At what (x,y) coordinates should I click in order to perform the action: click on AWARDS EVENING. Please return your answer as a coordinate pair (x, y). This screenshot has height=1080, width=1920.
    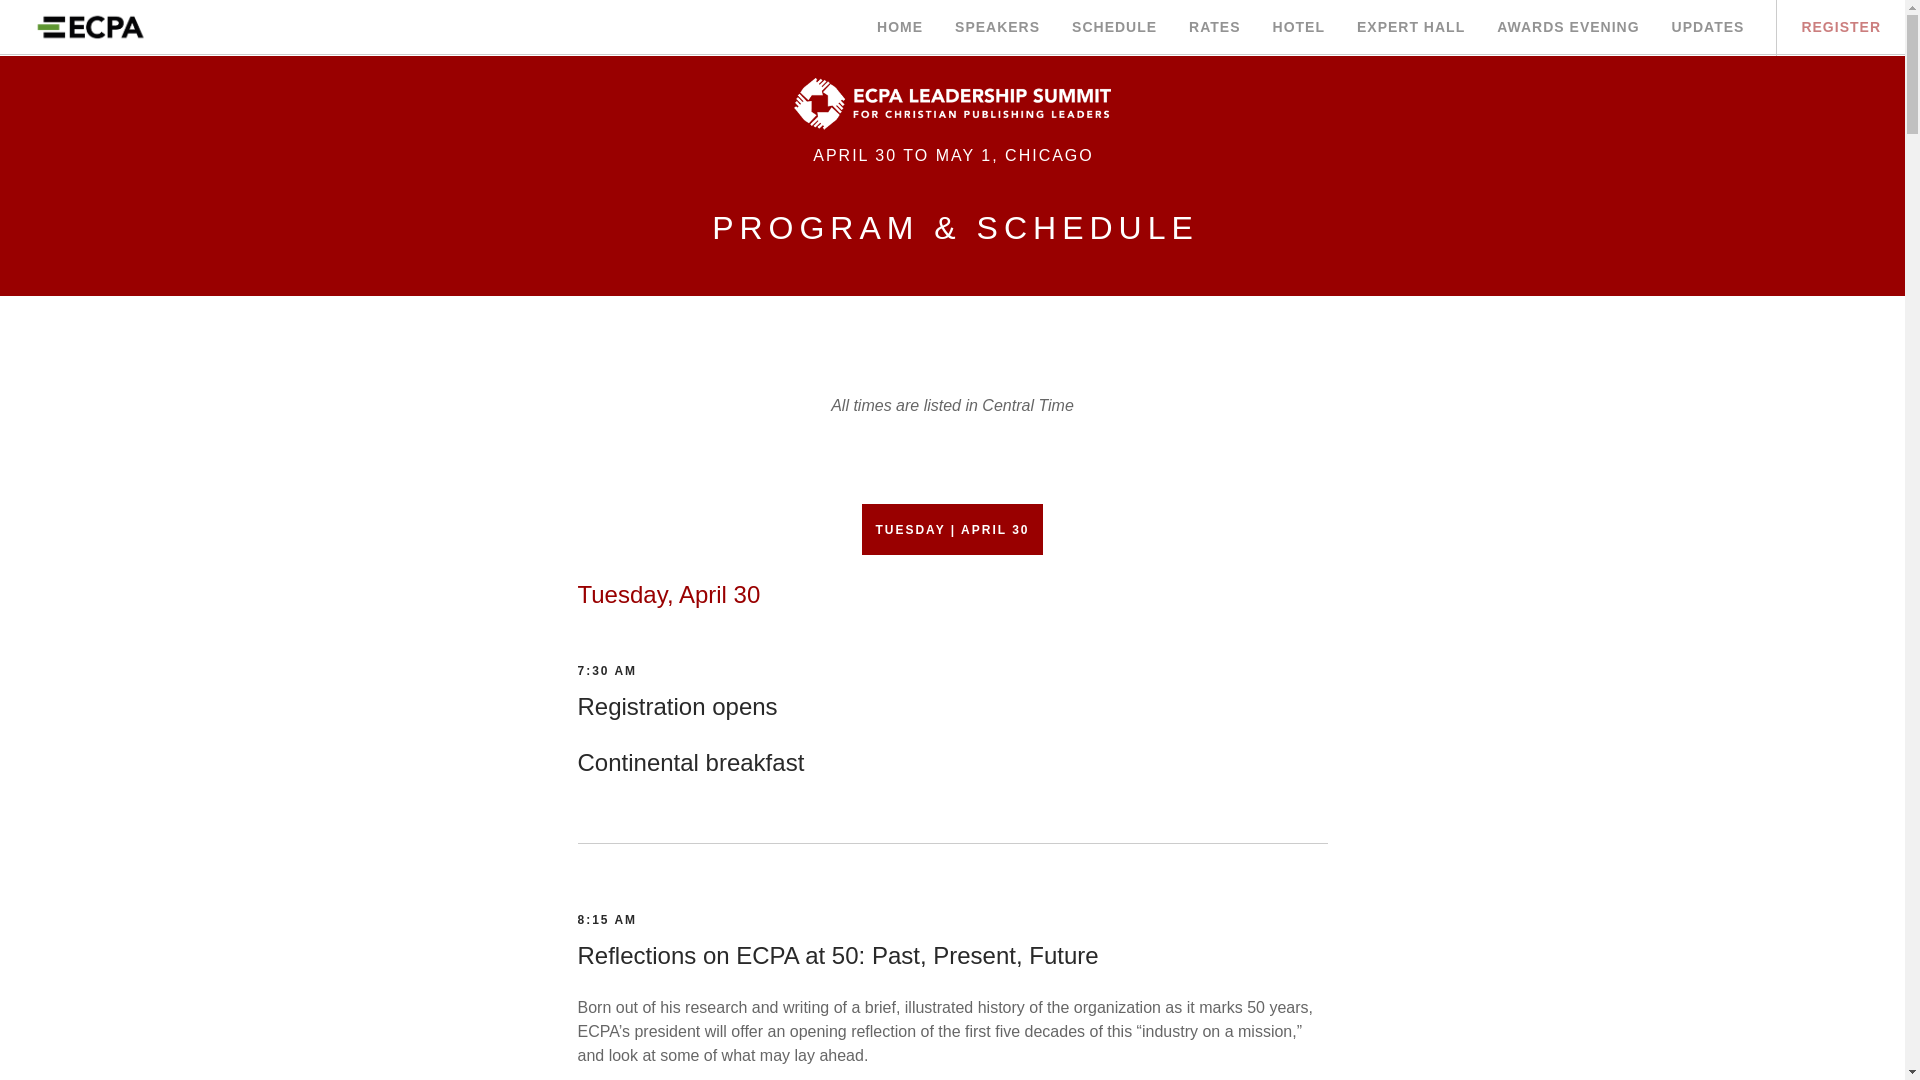
    Looking at the image, I should click on (1568, 28).